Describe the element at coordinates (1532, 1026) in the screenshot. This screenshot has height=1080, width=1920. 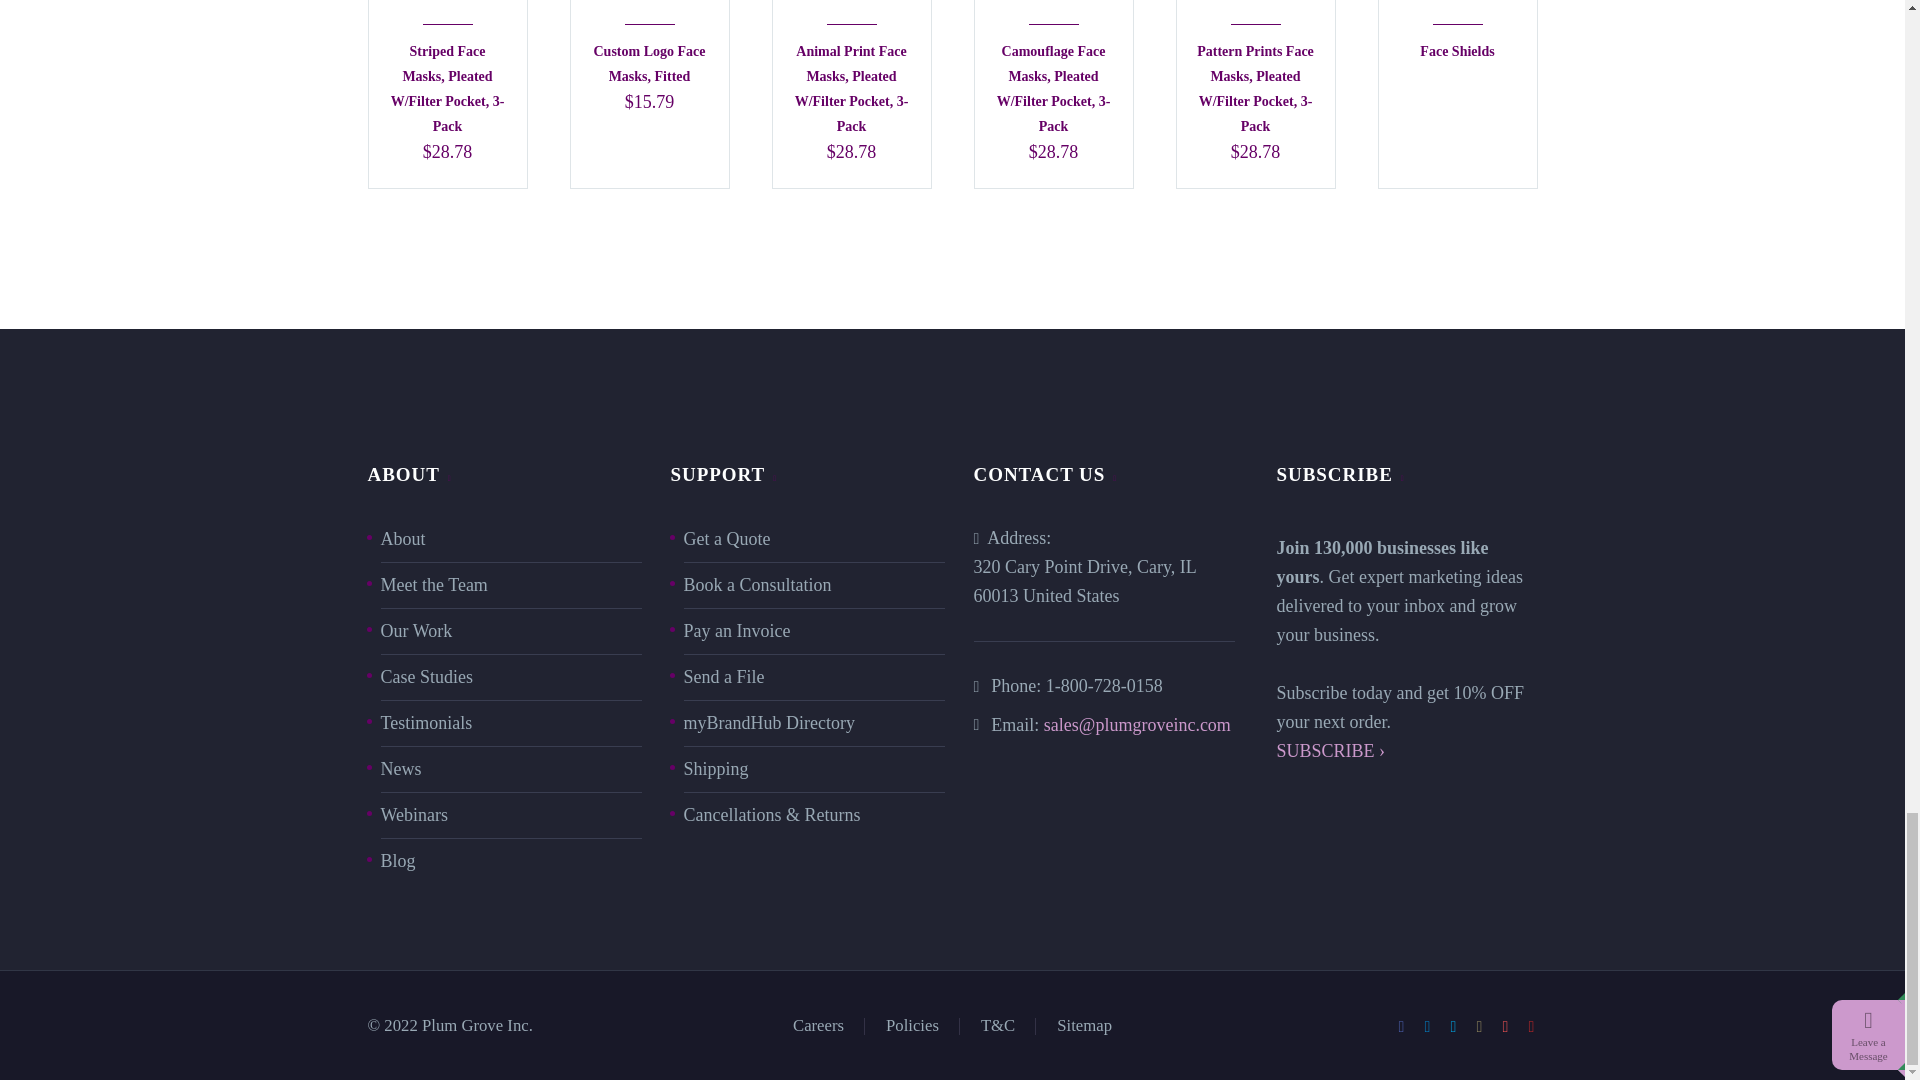
I see `YouTube` at that location.